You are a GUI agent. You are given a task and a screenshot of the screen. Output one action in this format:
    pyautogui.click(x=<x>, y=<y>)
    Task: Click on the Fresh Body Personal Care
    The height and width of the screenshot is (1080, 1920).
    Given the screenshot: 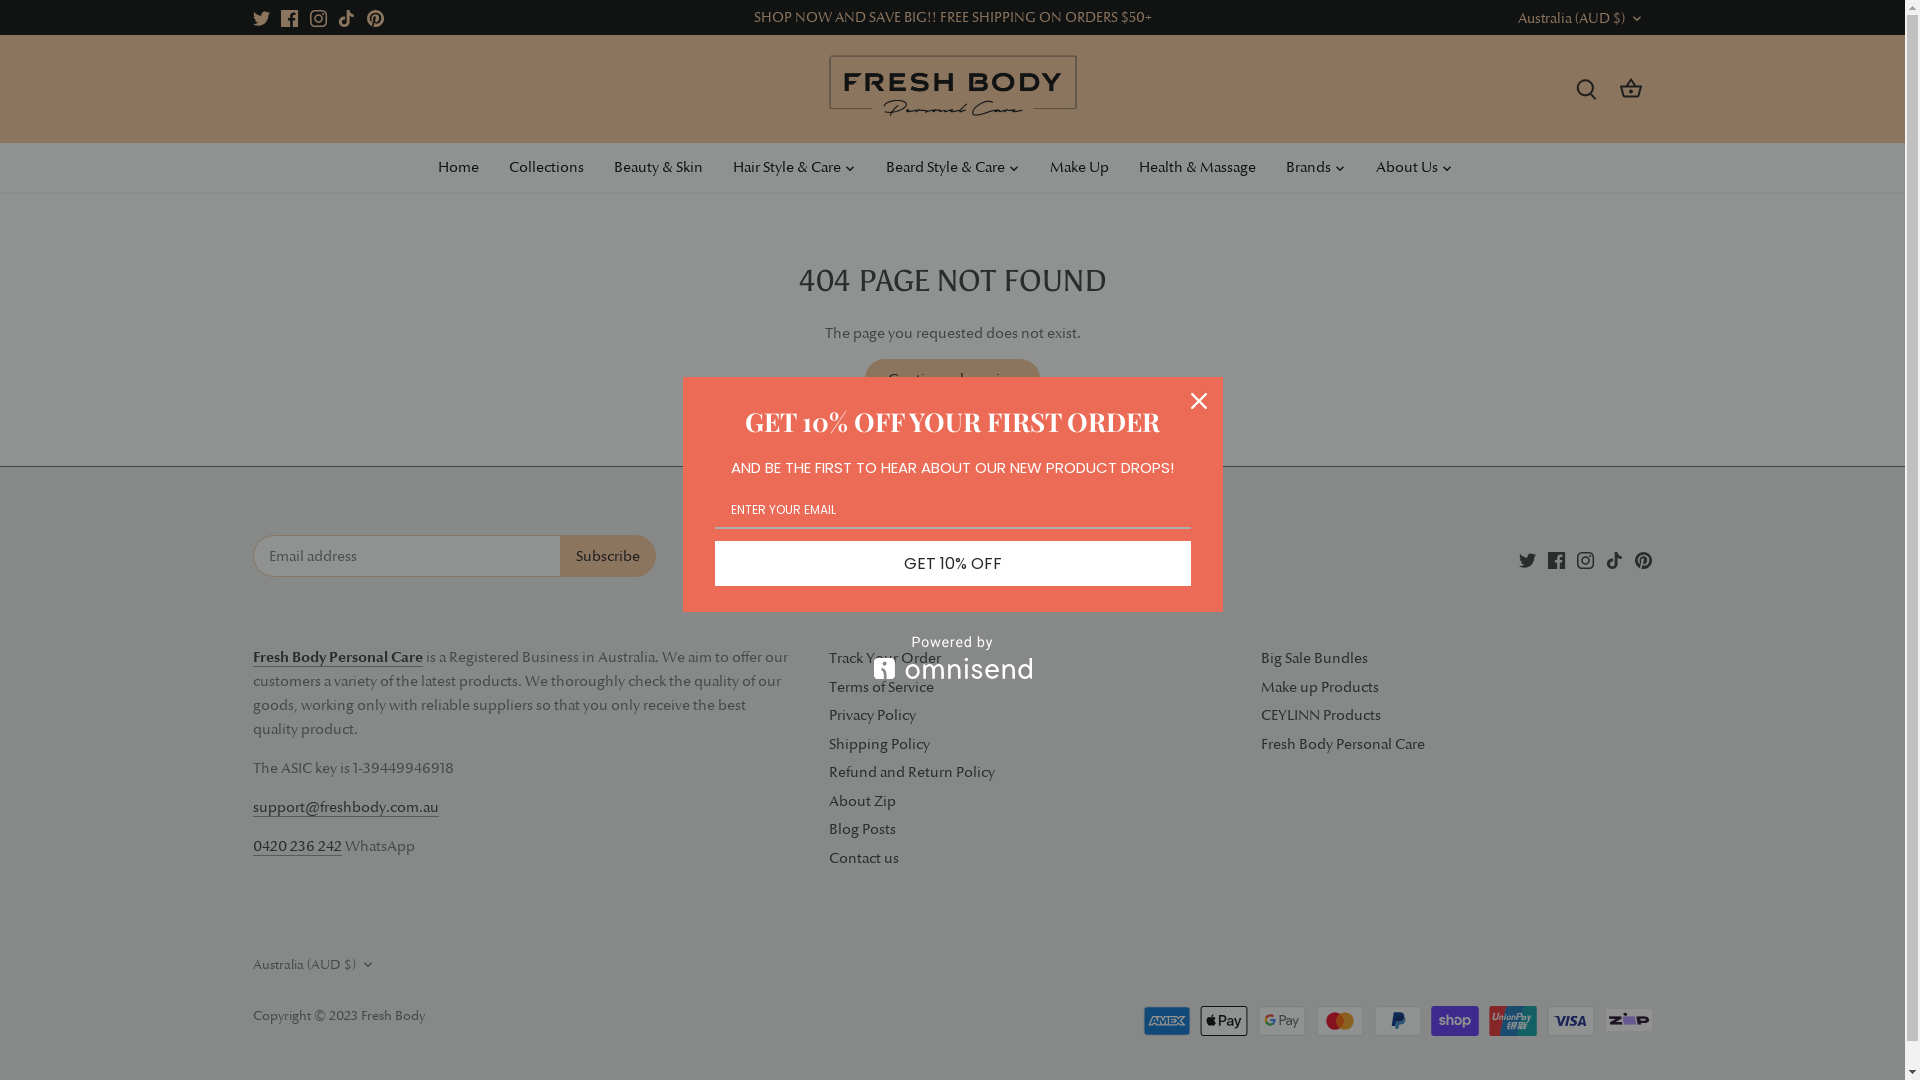 What is the action you would take?
    pyautogui.click(x=1342, y=744)
    